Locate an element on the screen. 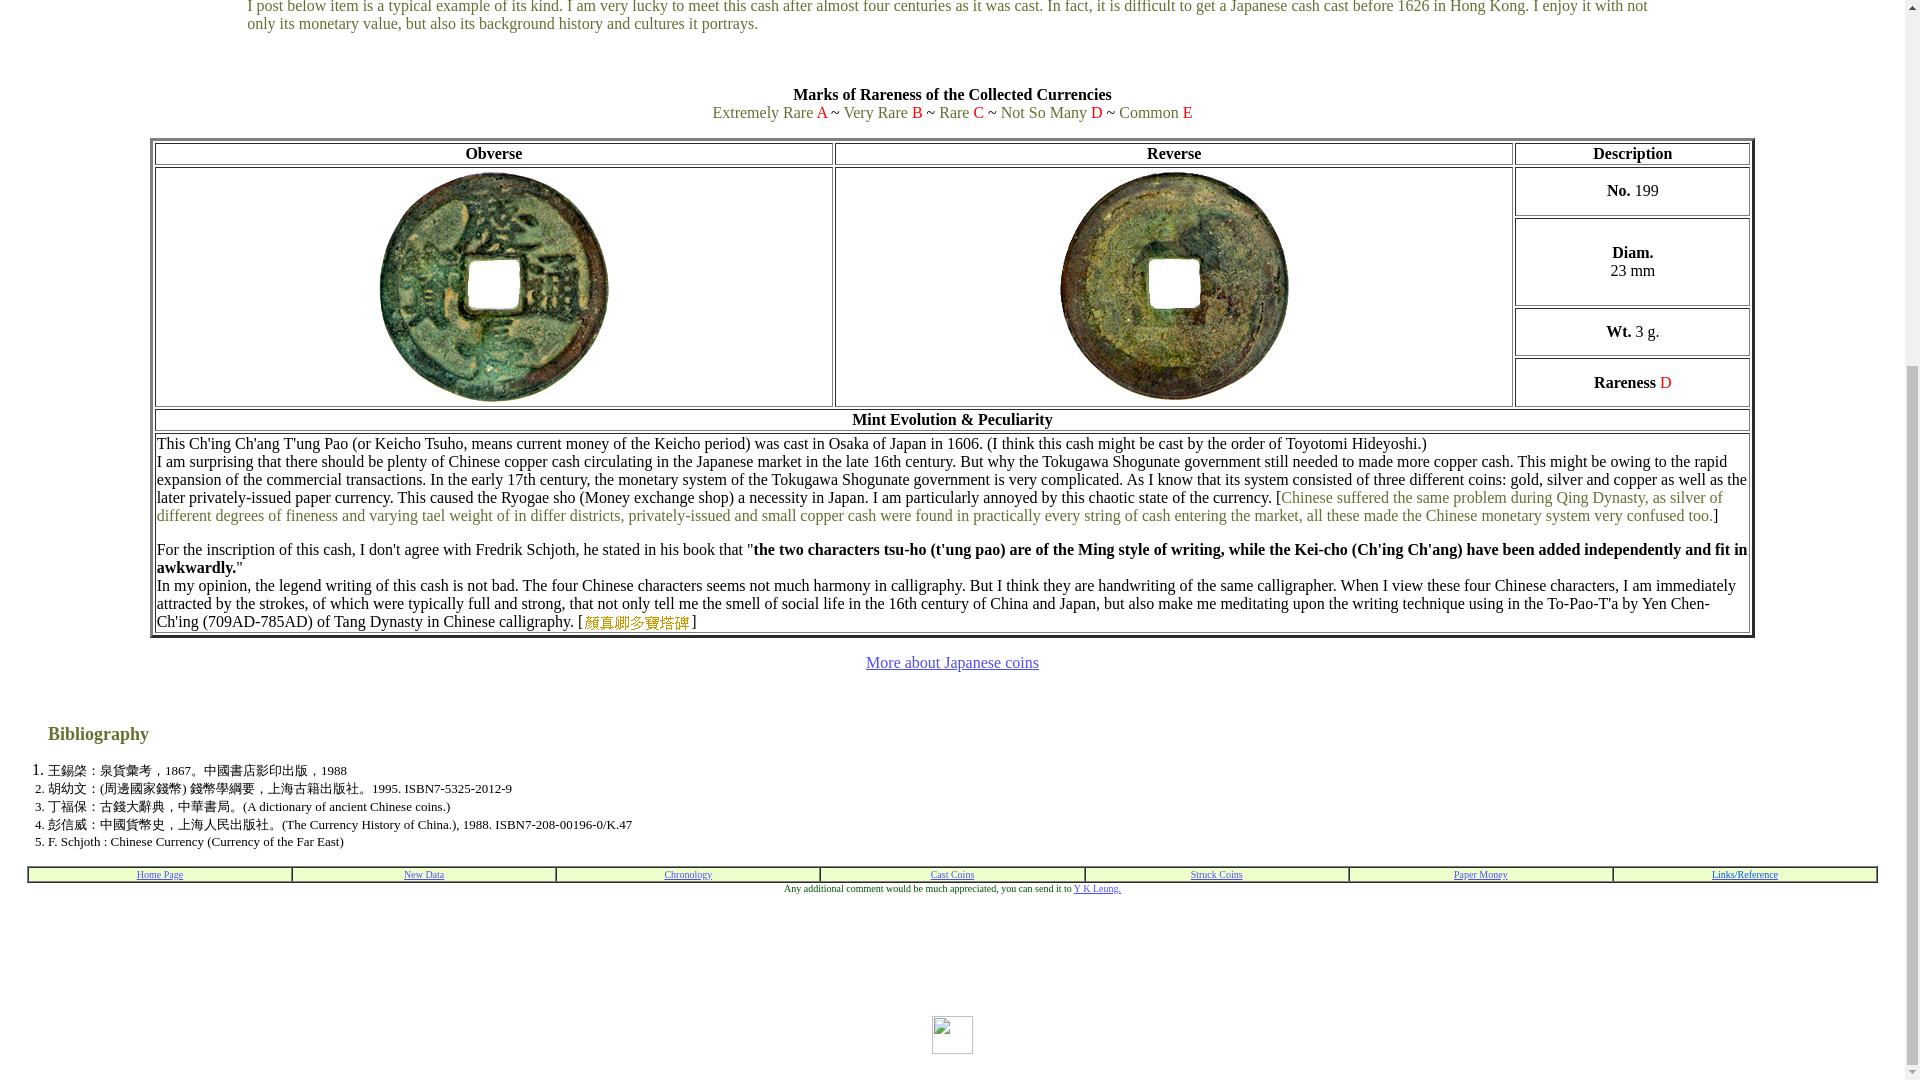  Chronology is located at coordinates (688, 872).